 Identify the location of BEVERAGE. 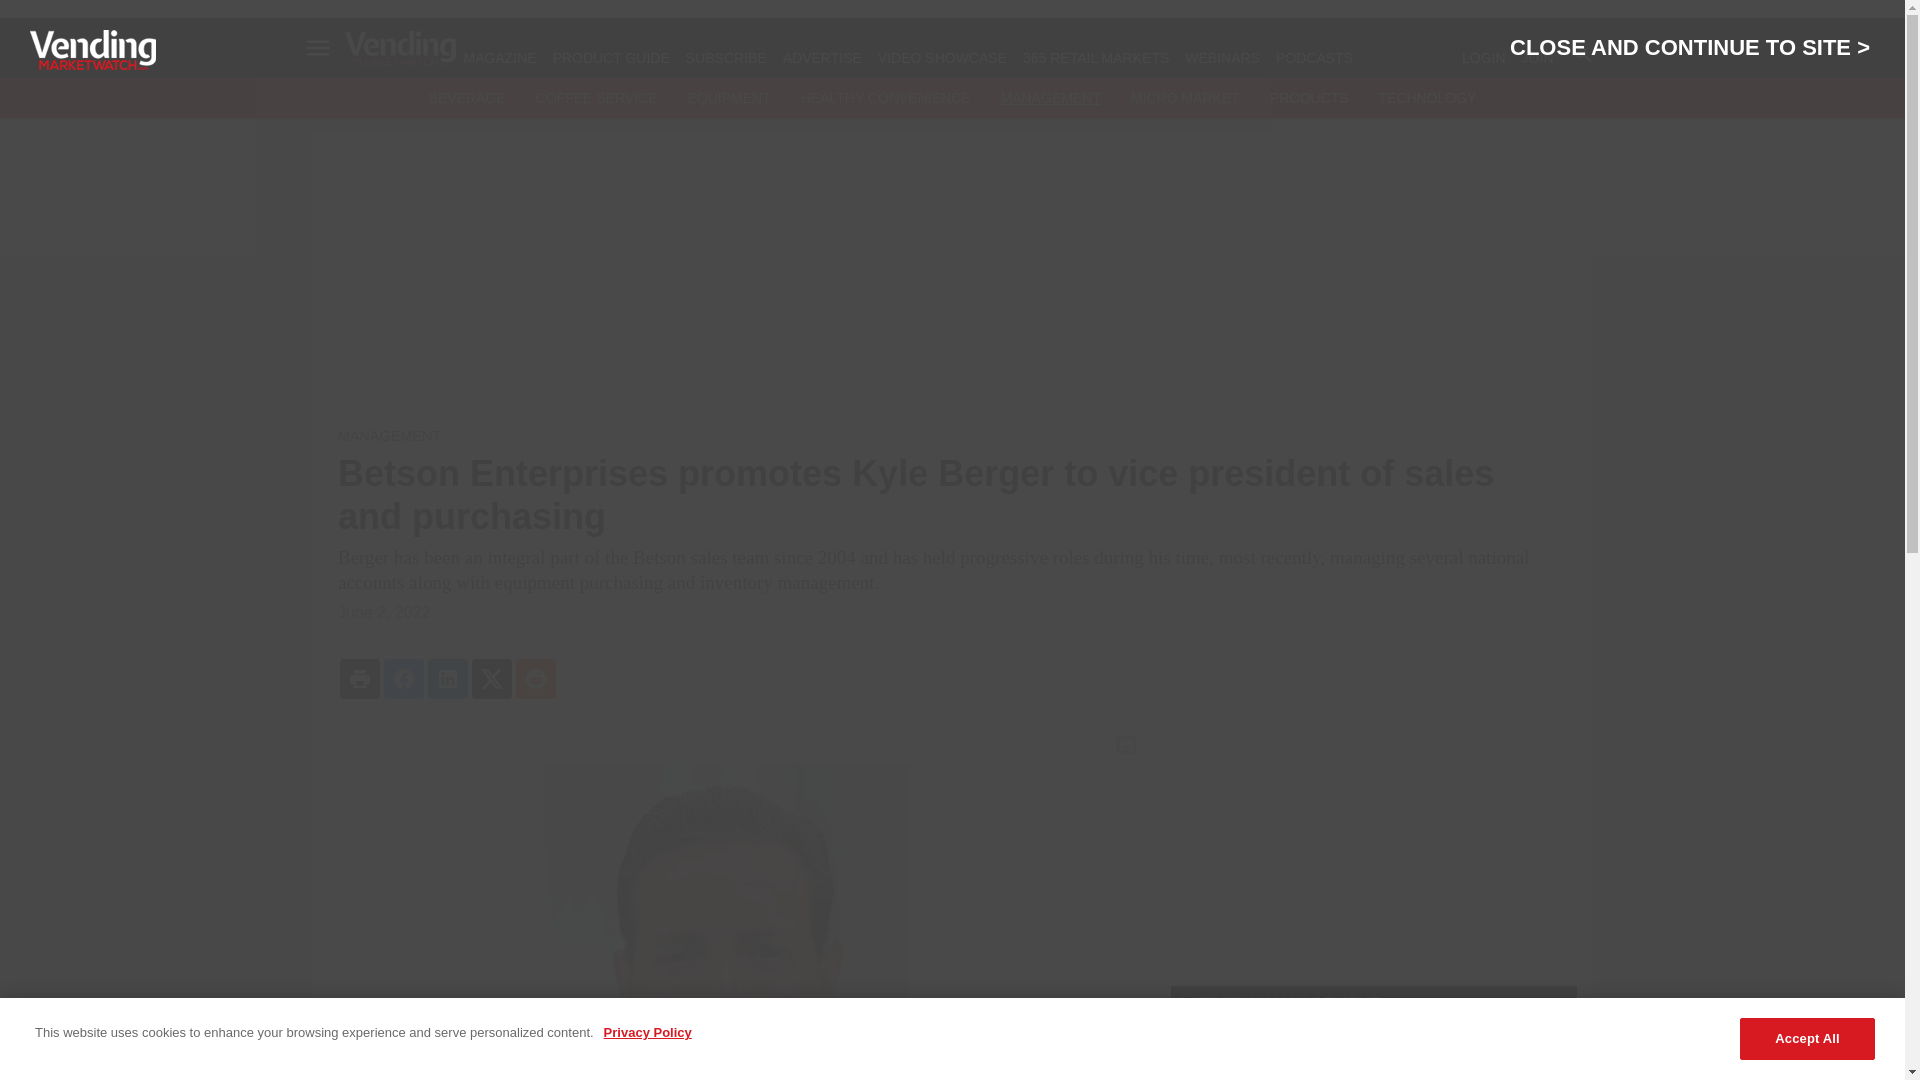
(467, 97).